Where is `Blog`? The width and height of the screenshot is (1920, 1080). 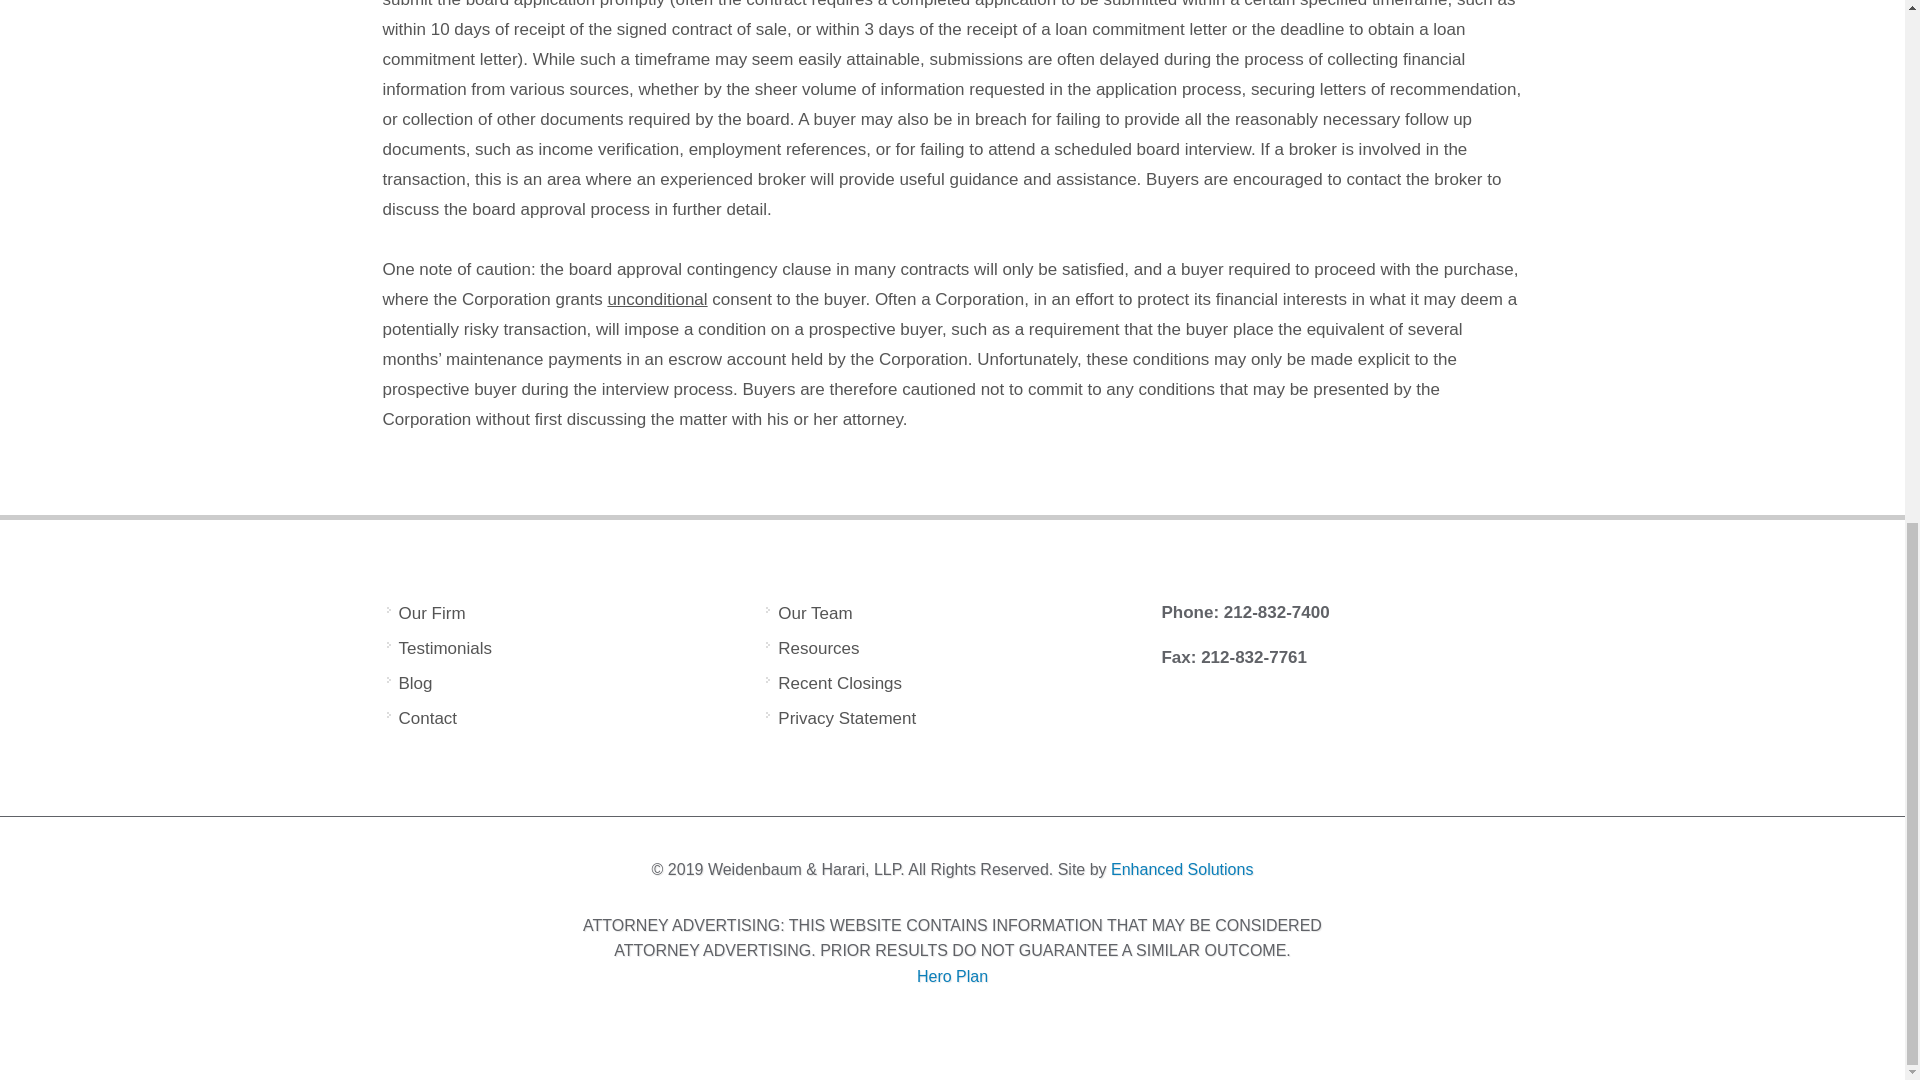 Blog is located at coordinates (410, 682).